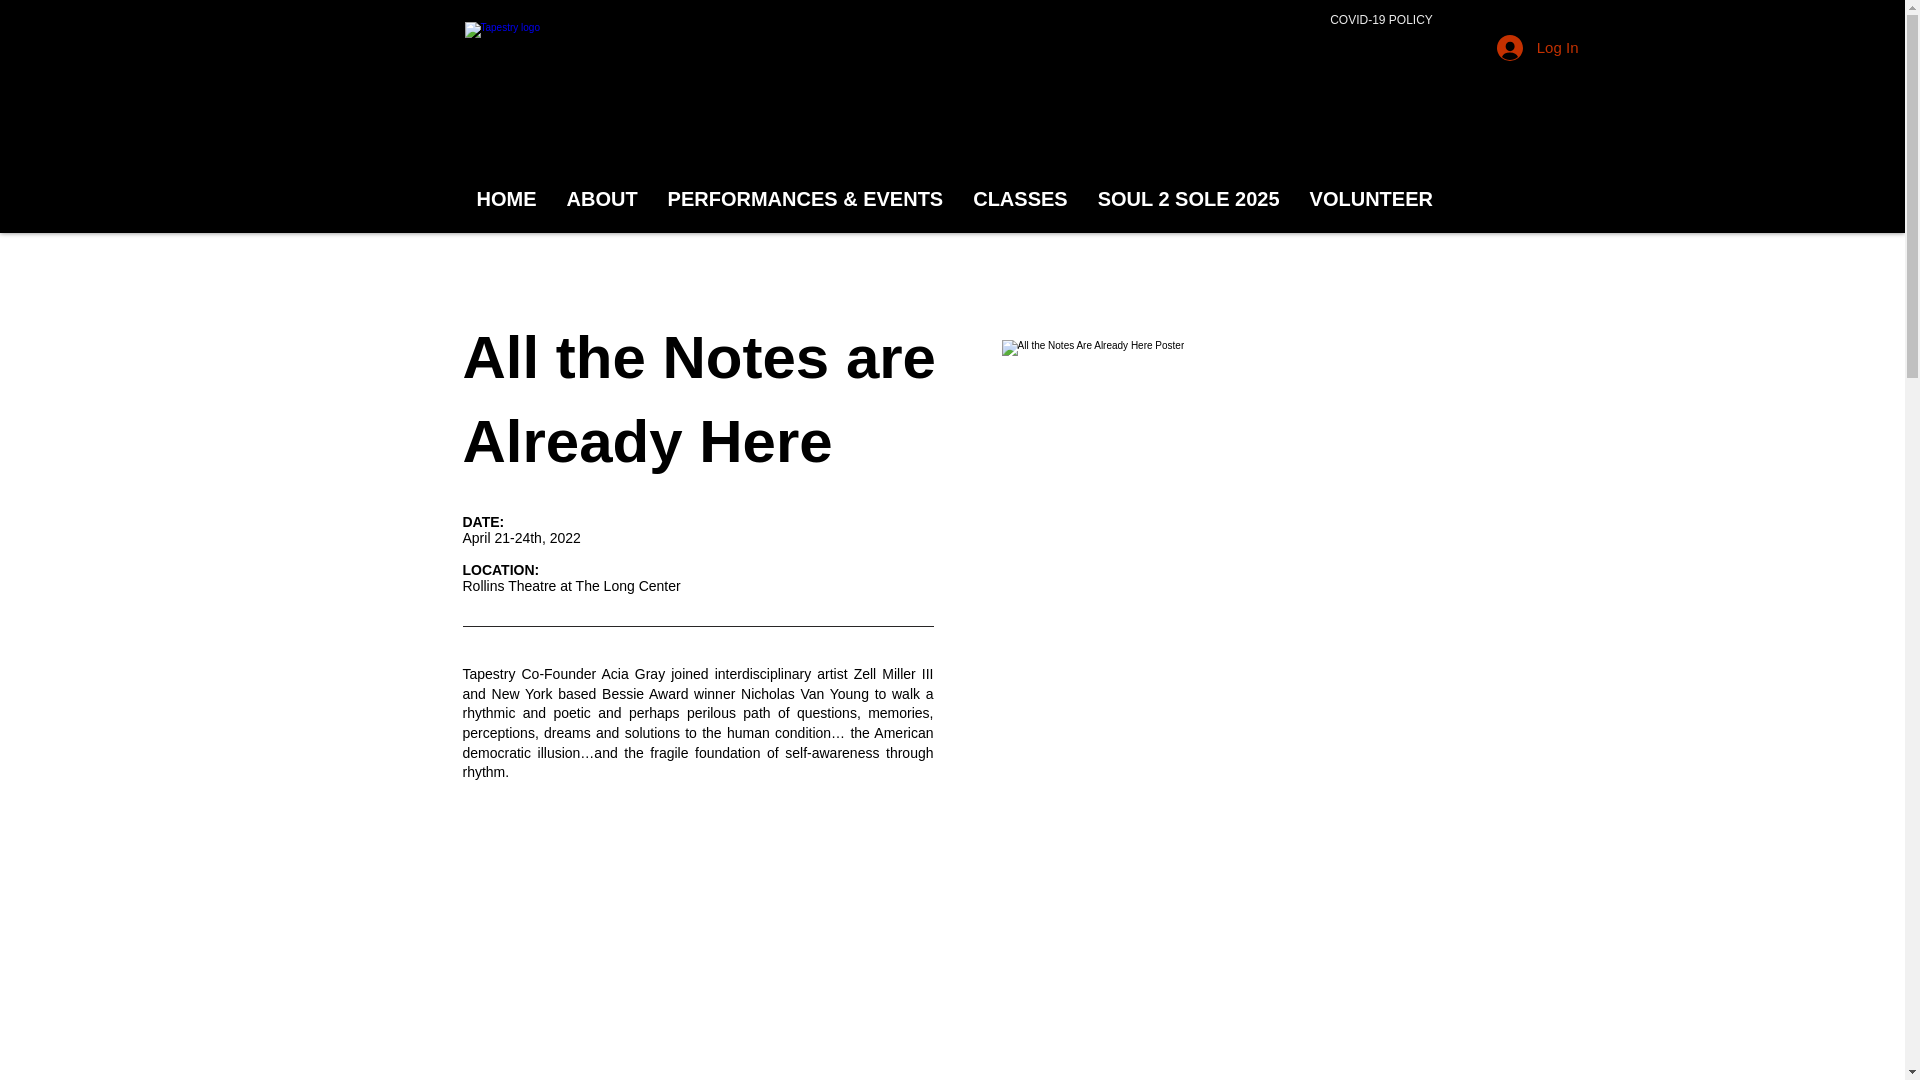 The width and height of the screenshot is (1920, 1080). What do you see at coordinates (1188, 204) in the screenshot?
I see `SOUL 2 SOLE 2025` at bounding box center [1188, 204].